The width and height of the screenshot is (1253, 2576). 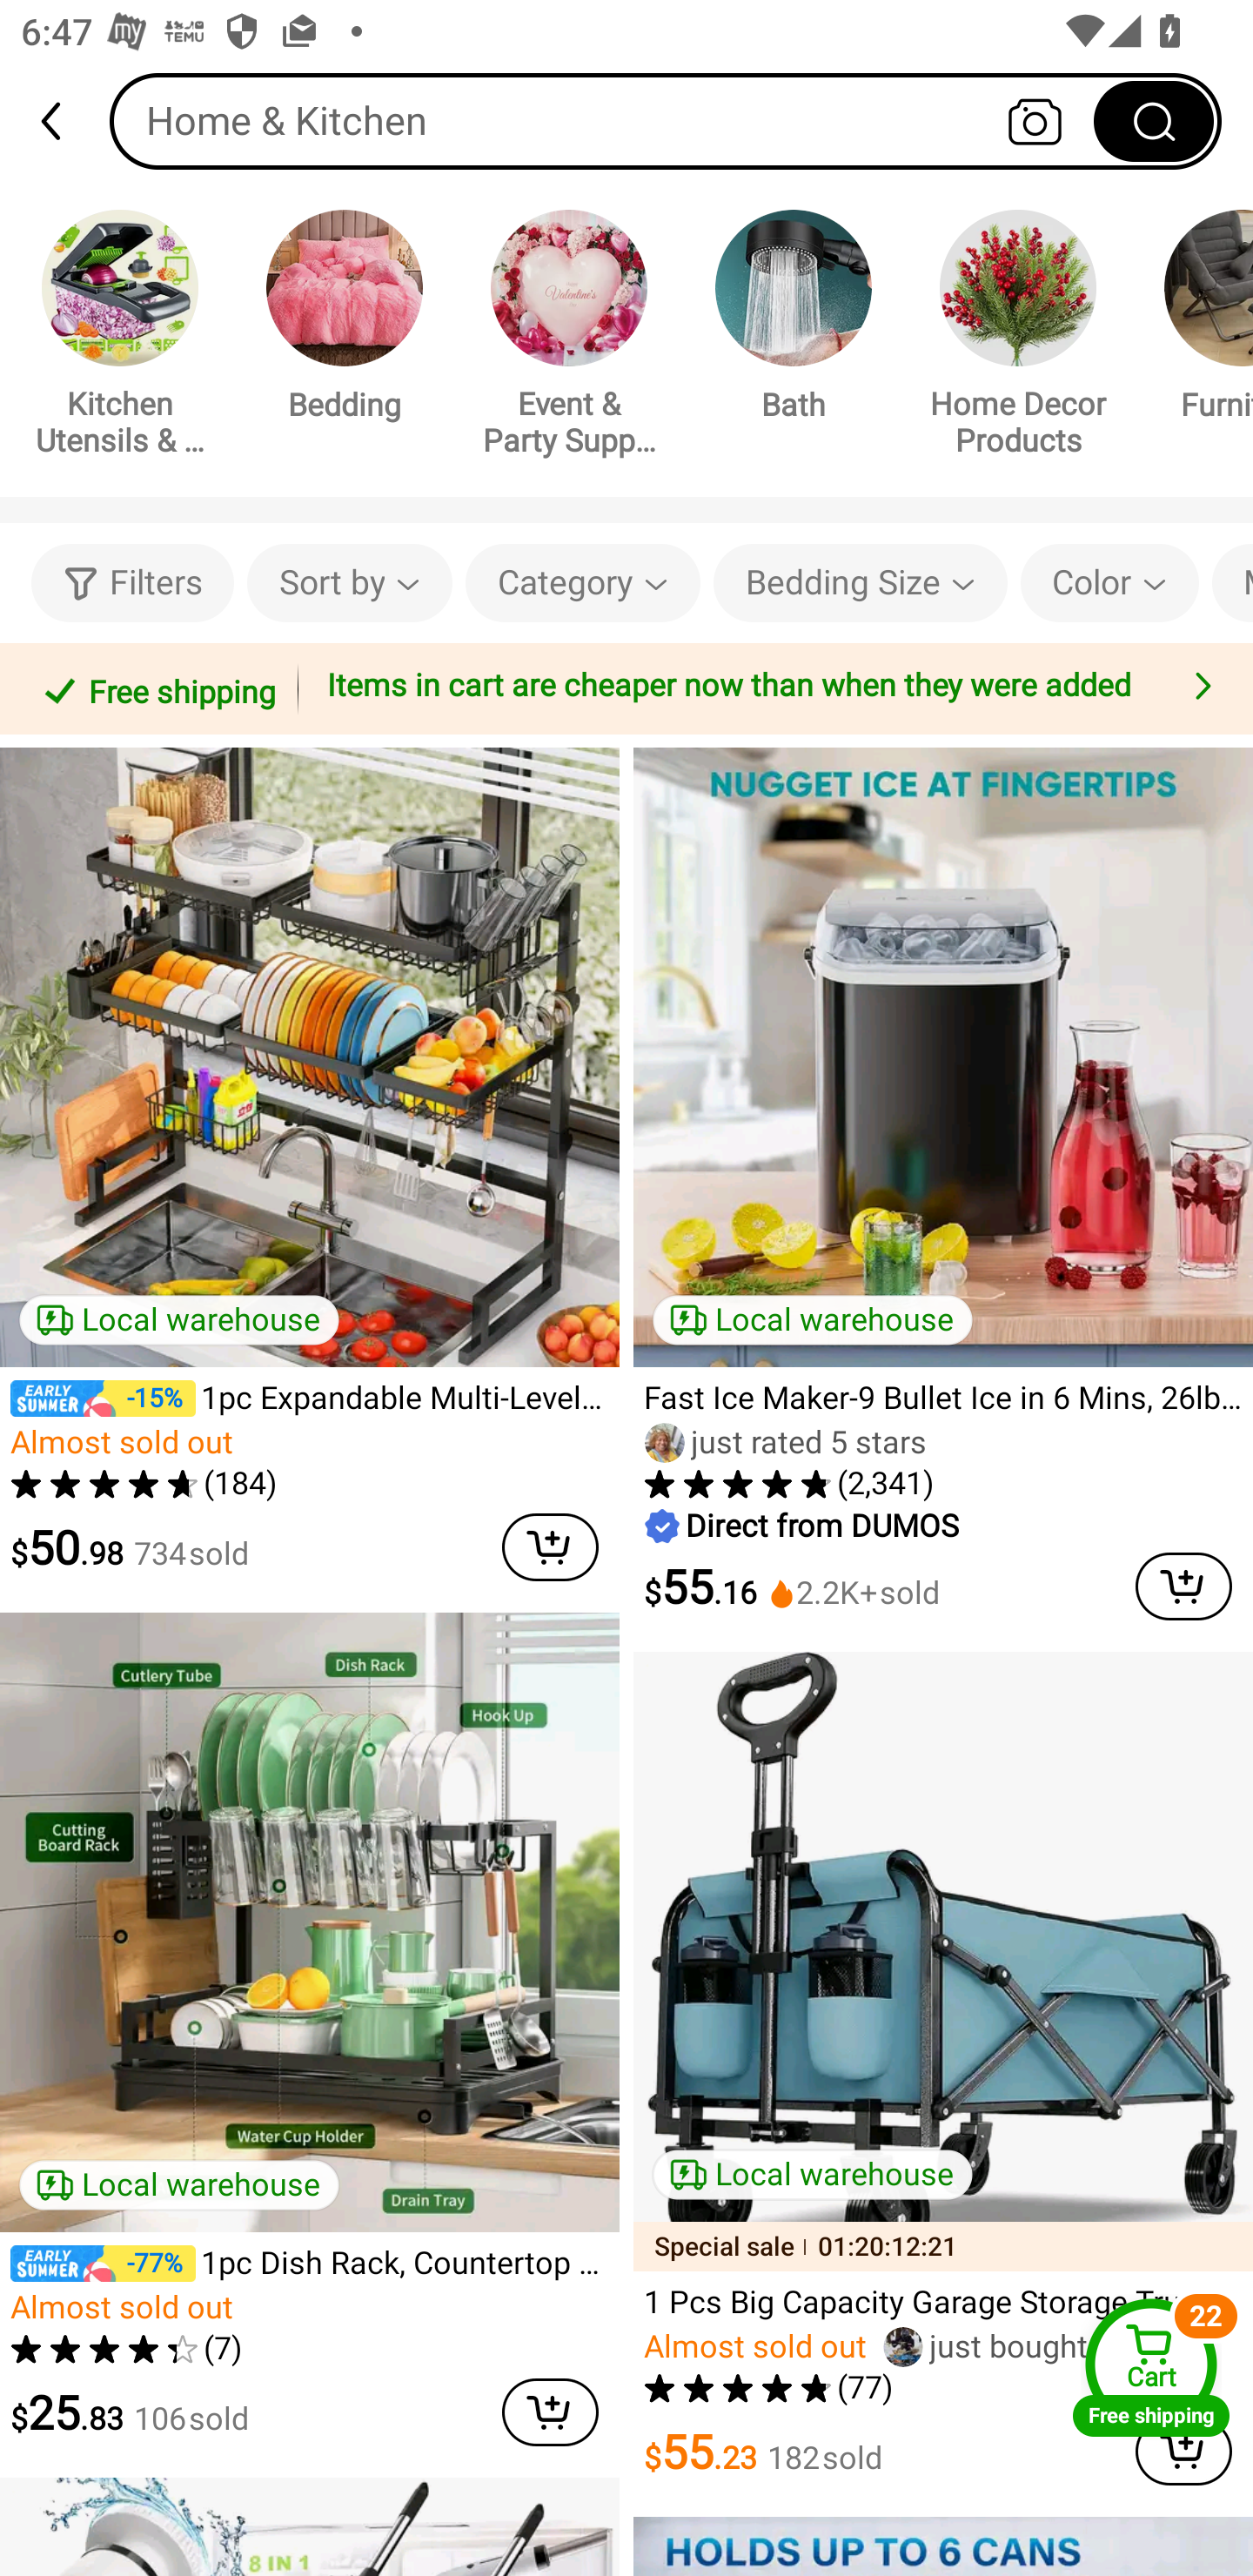 What do you see at coordinates (1018, 338) in the screenshot?
I see `Home Decor Products` at bounding box center [1018, 338].